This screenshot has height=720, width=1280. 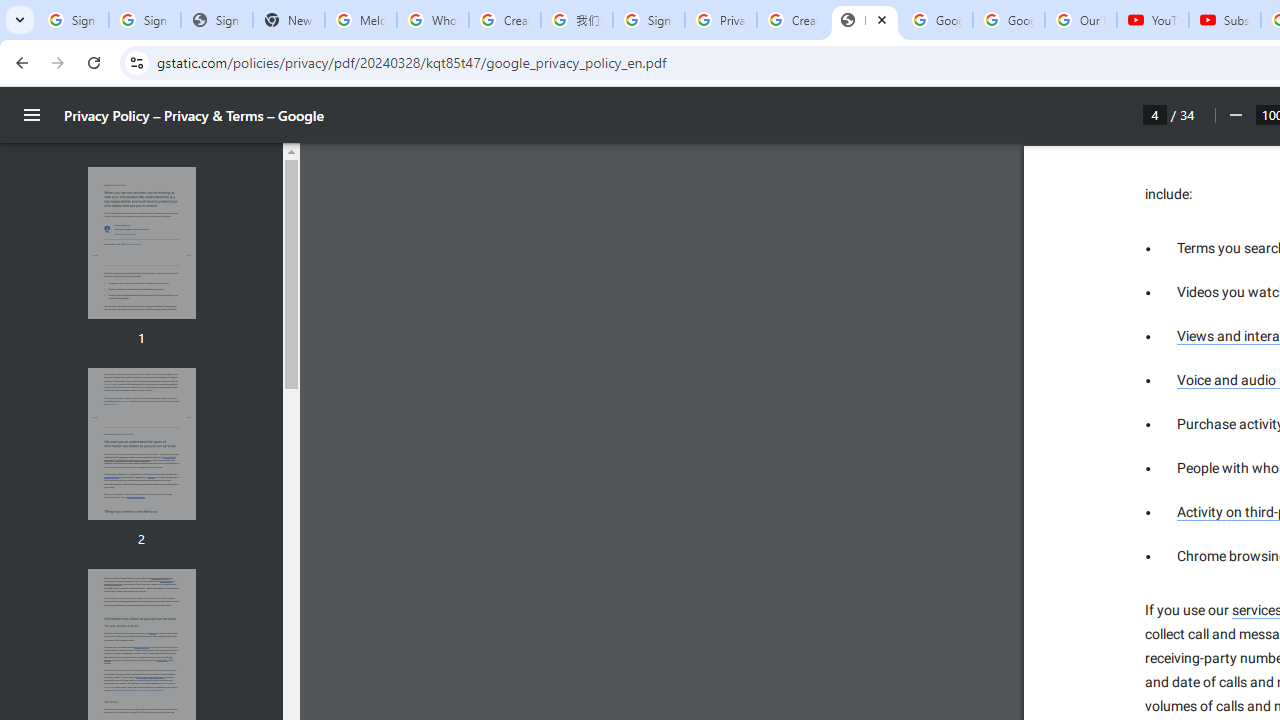 I want to click on Thumbnail for page 2, so click(x=141, y=444).